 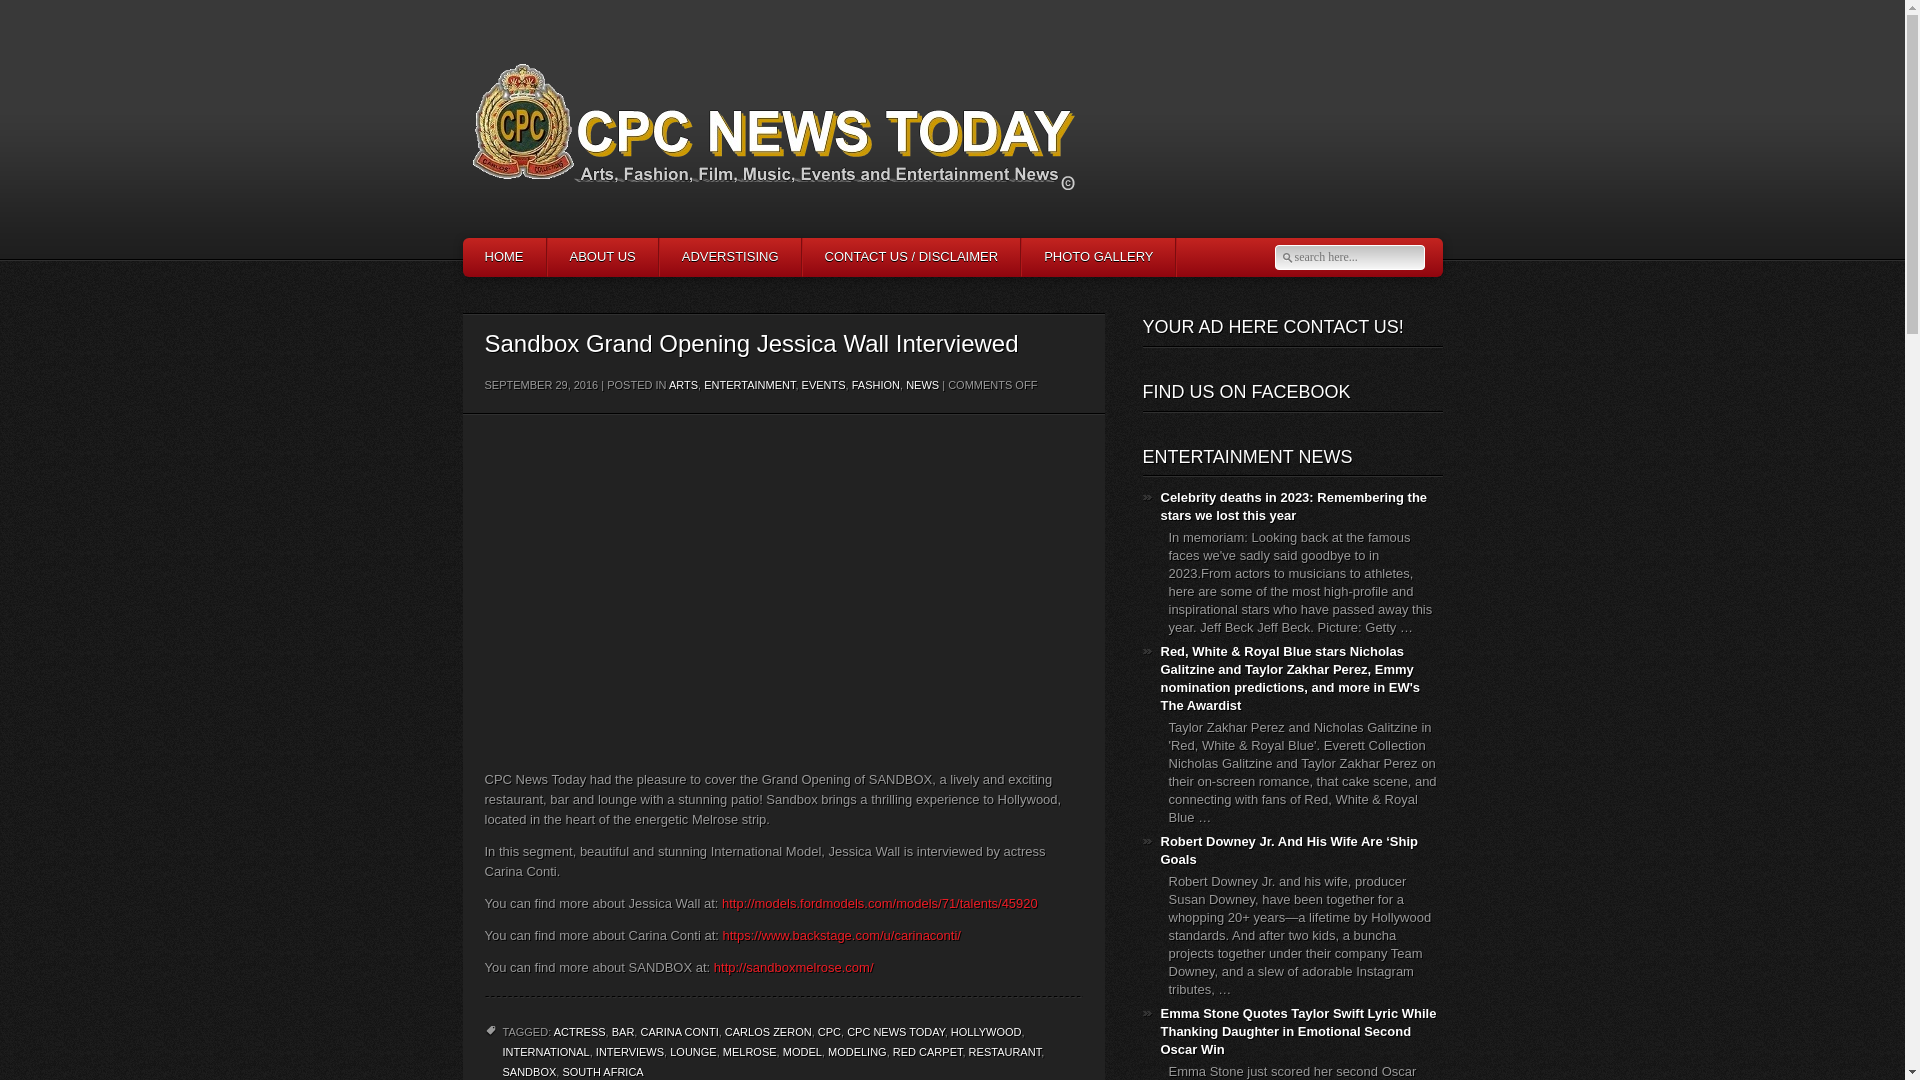 I want to click on LOUNGE, so click(x=693, y=1052).